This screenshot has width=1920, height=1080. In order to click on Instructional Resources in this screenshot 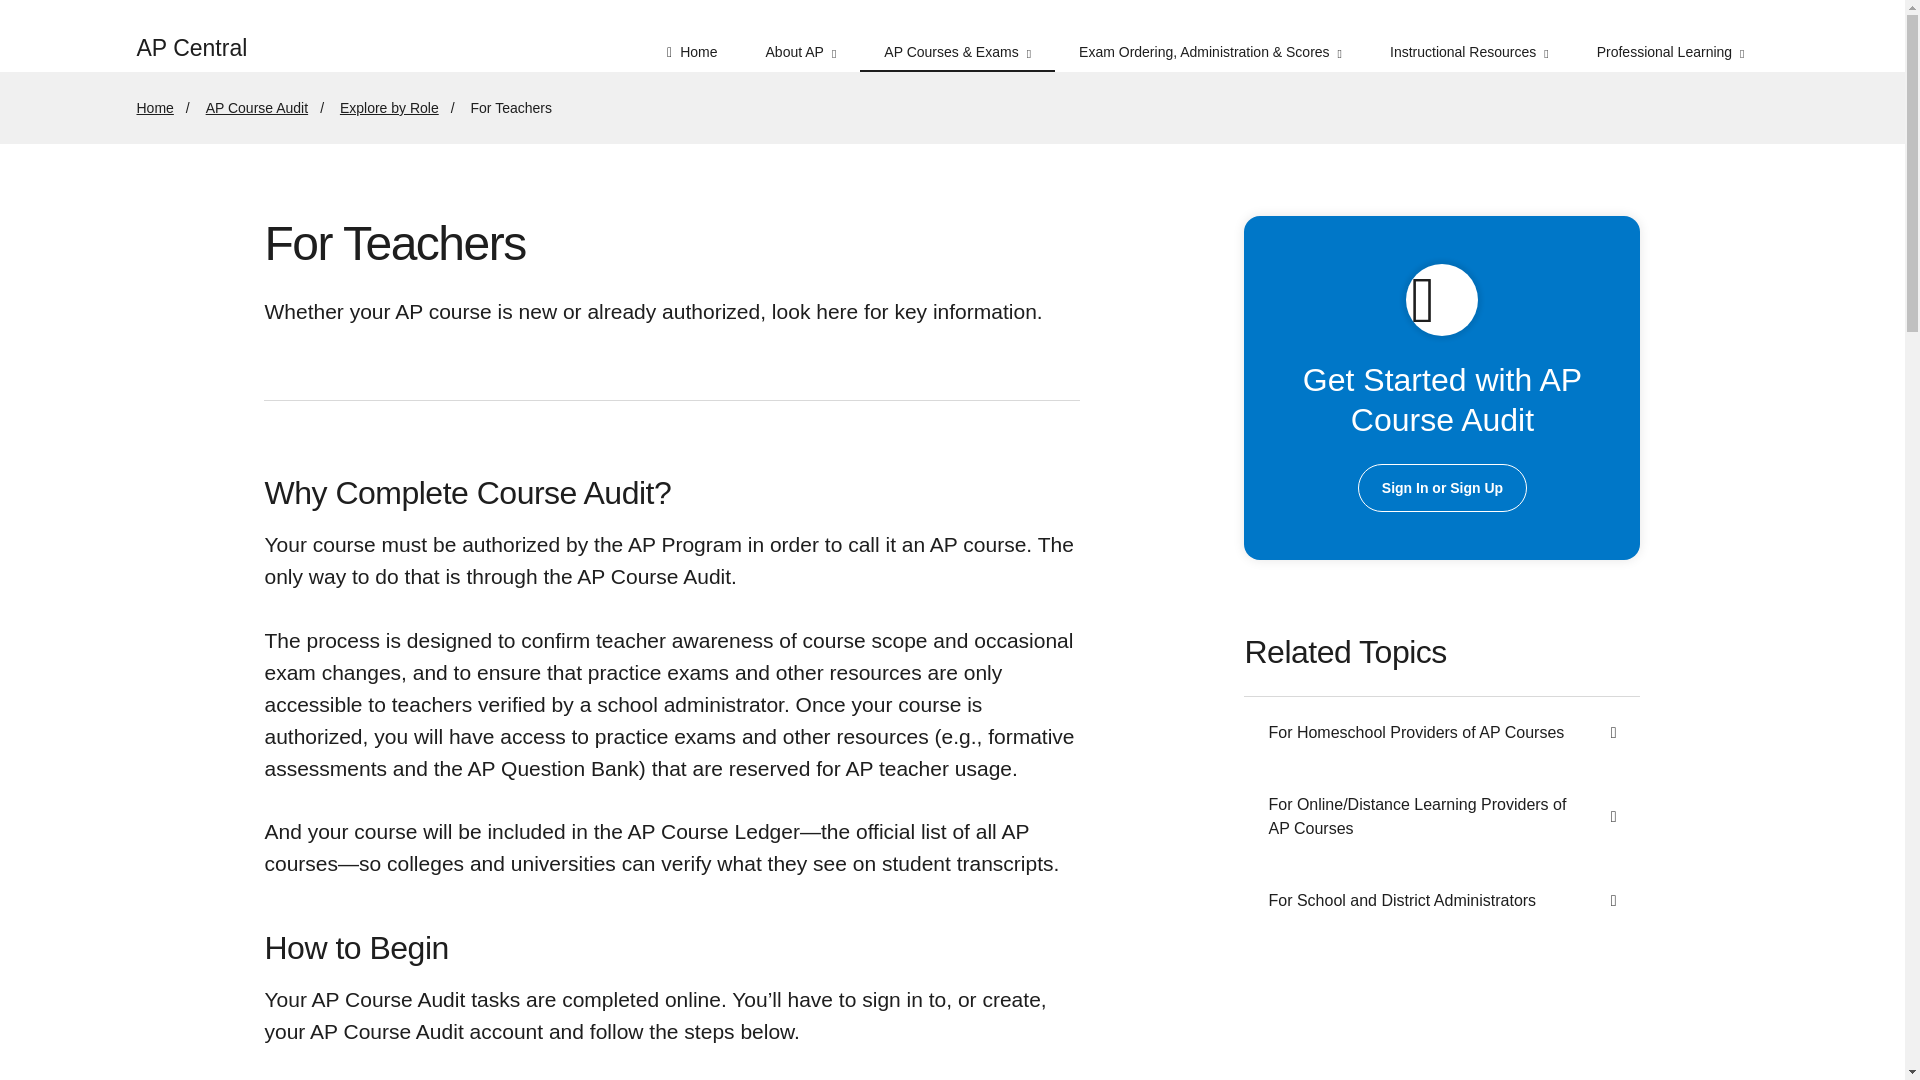, I will do `click(1468, 36)`.